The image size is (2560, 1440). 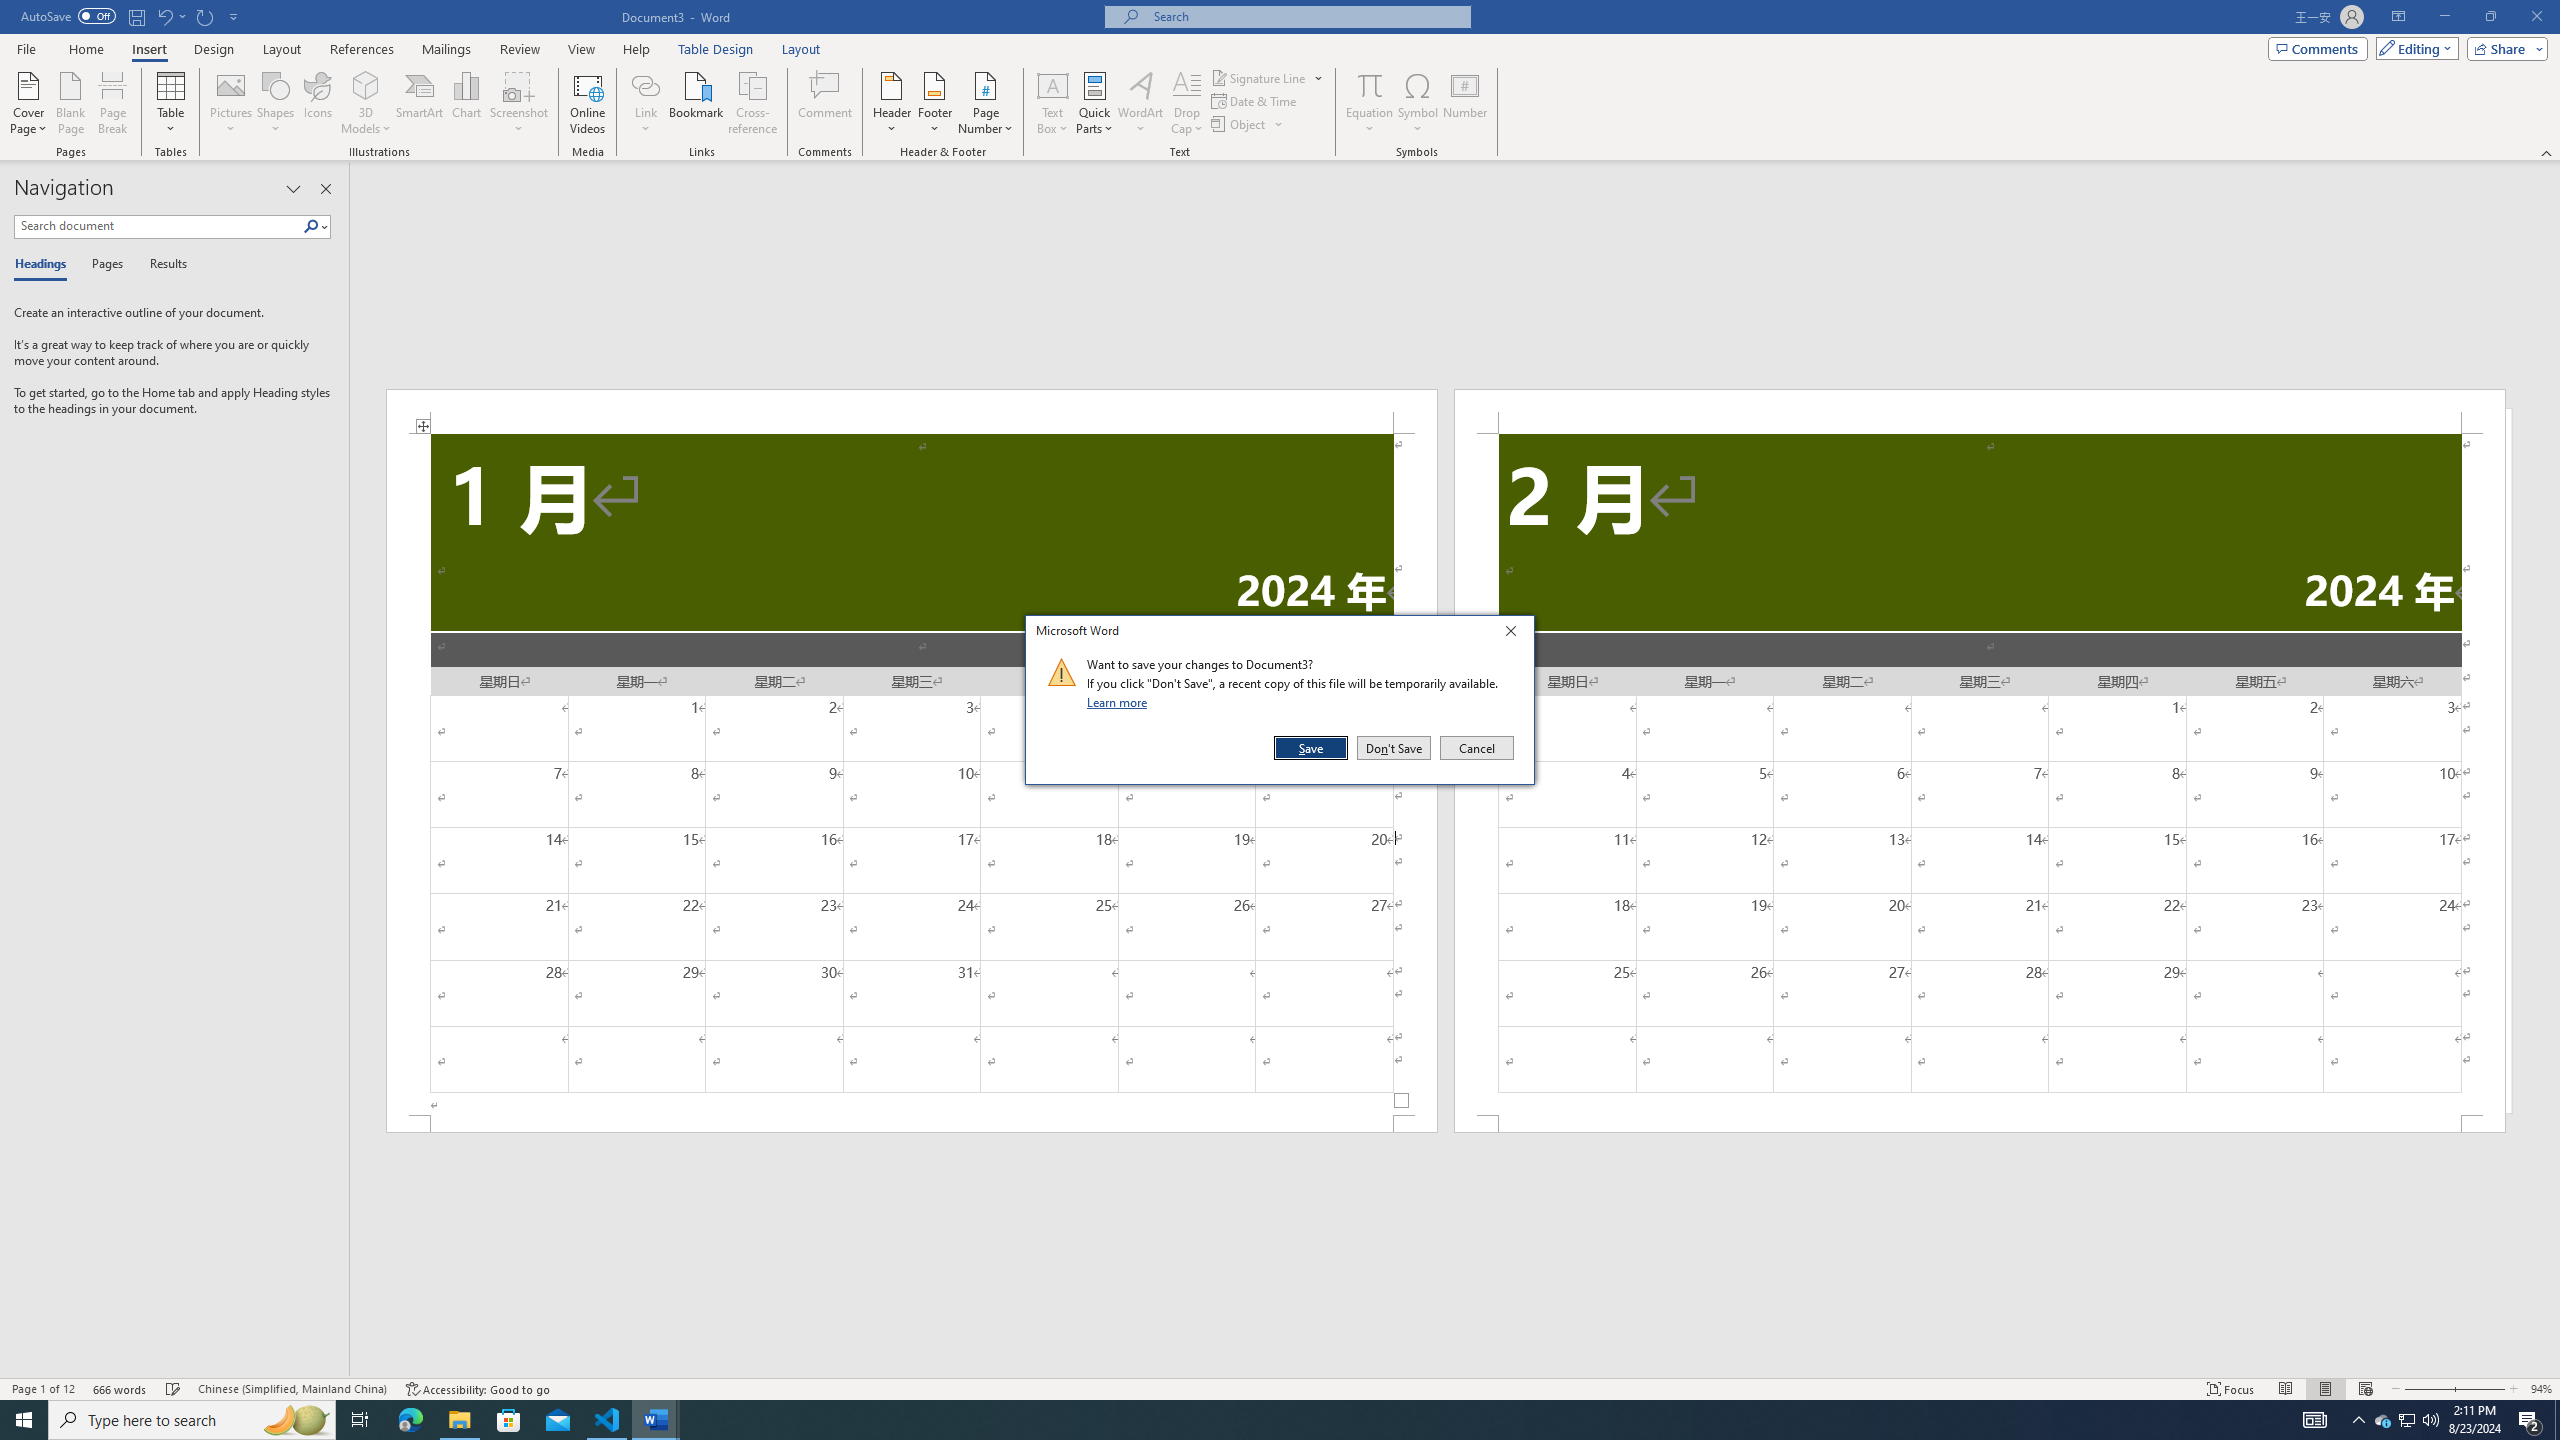 What do you see at coordinates (12, 10) in the screenshot?
I see `System` at bounding box center [12, 10].